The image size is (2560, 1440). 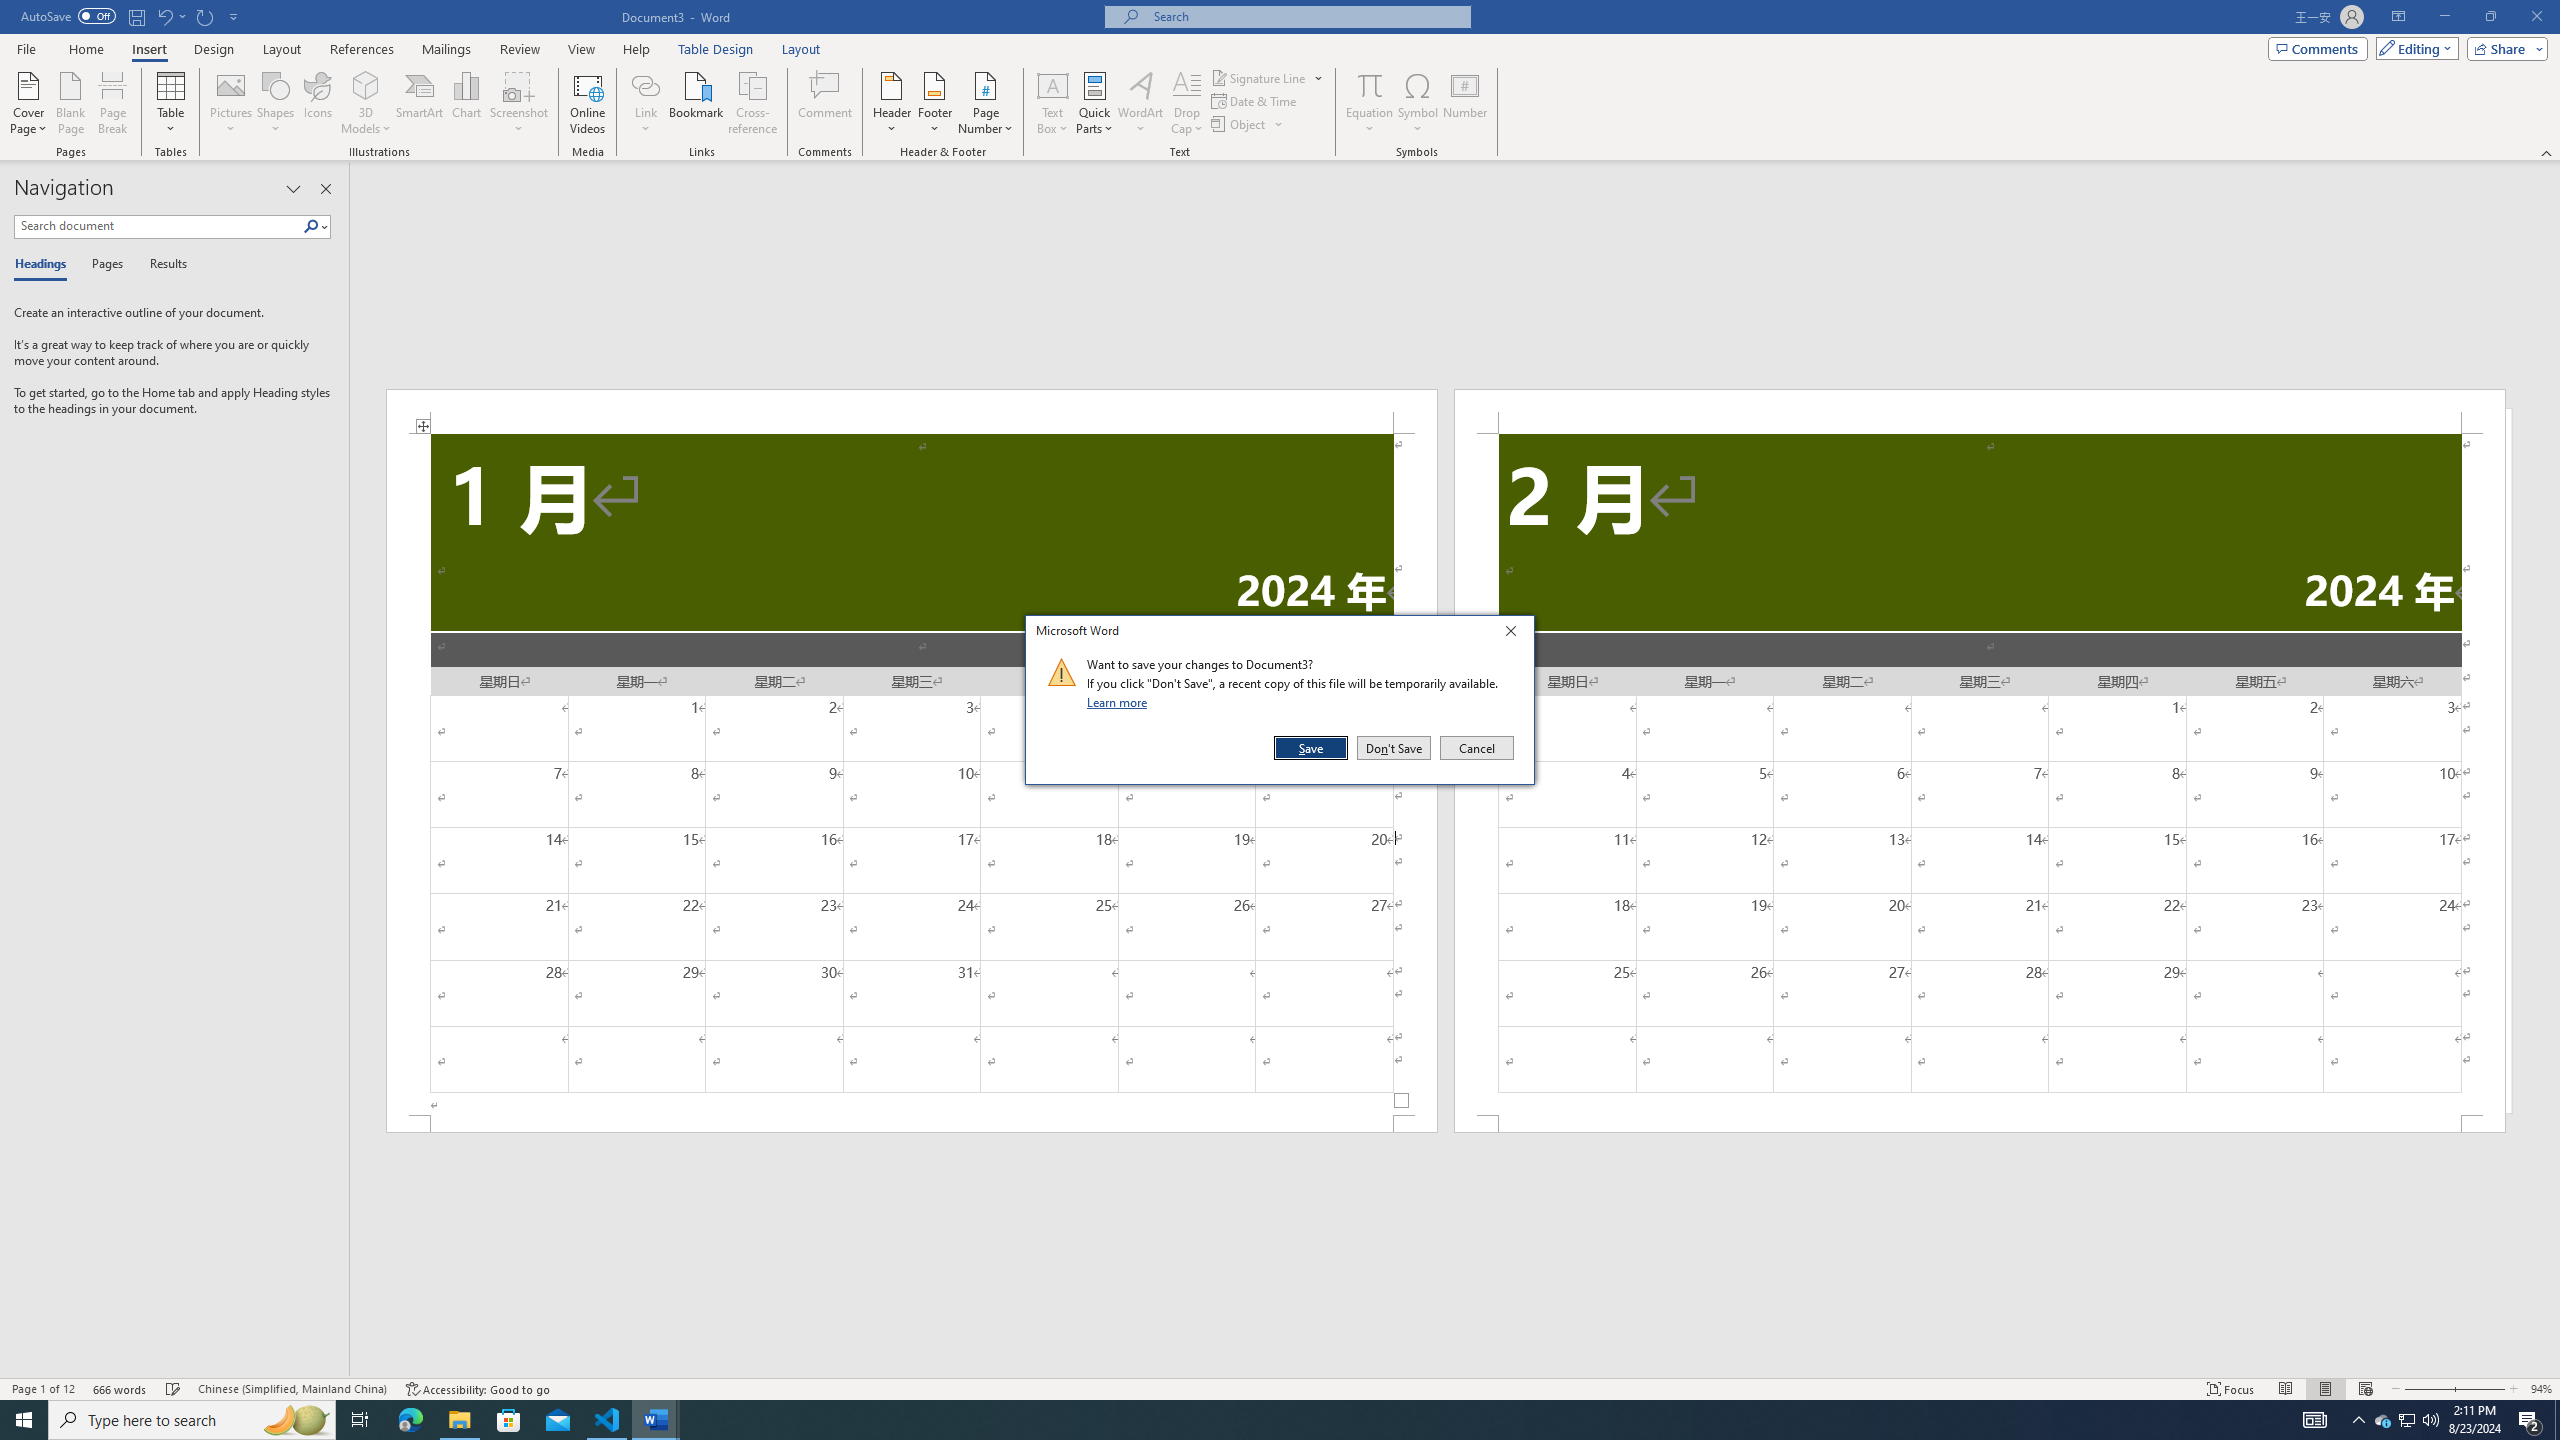 What do you see at coordinates (12, 10) in the screenshot?
I see `System` at bounding box center [12, 10].